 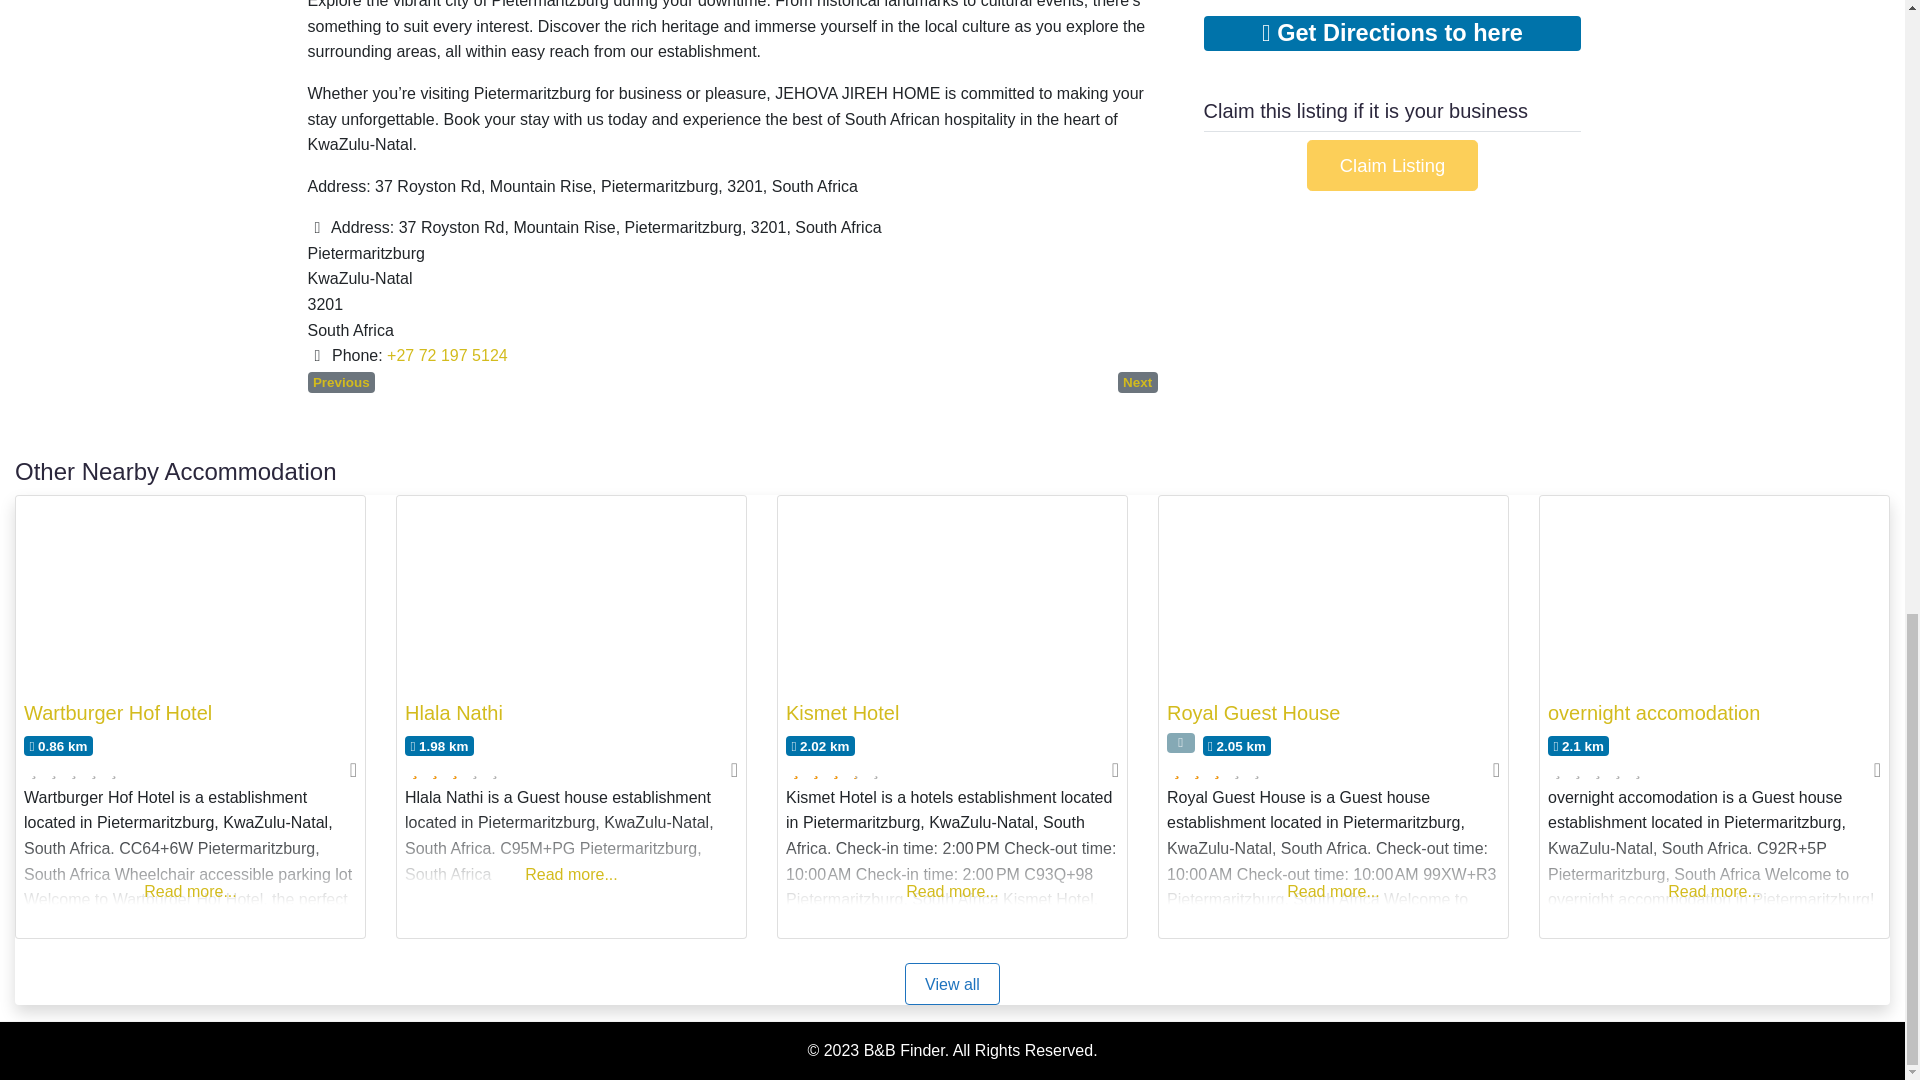 I want to click on 0.86 km, so click(x=58, y=746).